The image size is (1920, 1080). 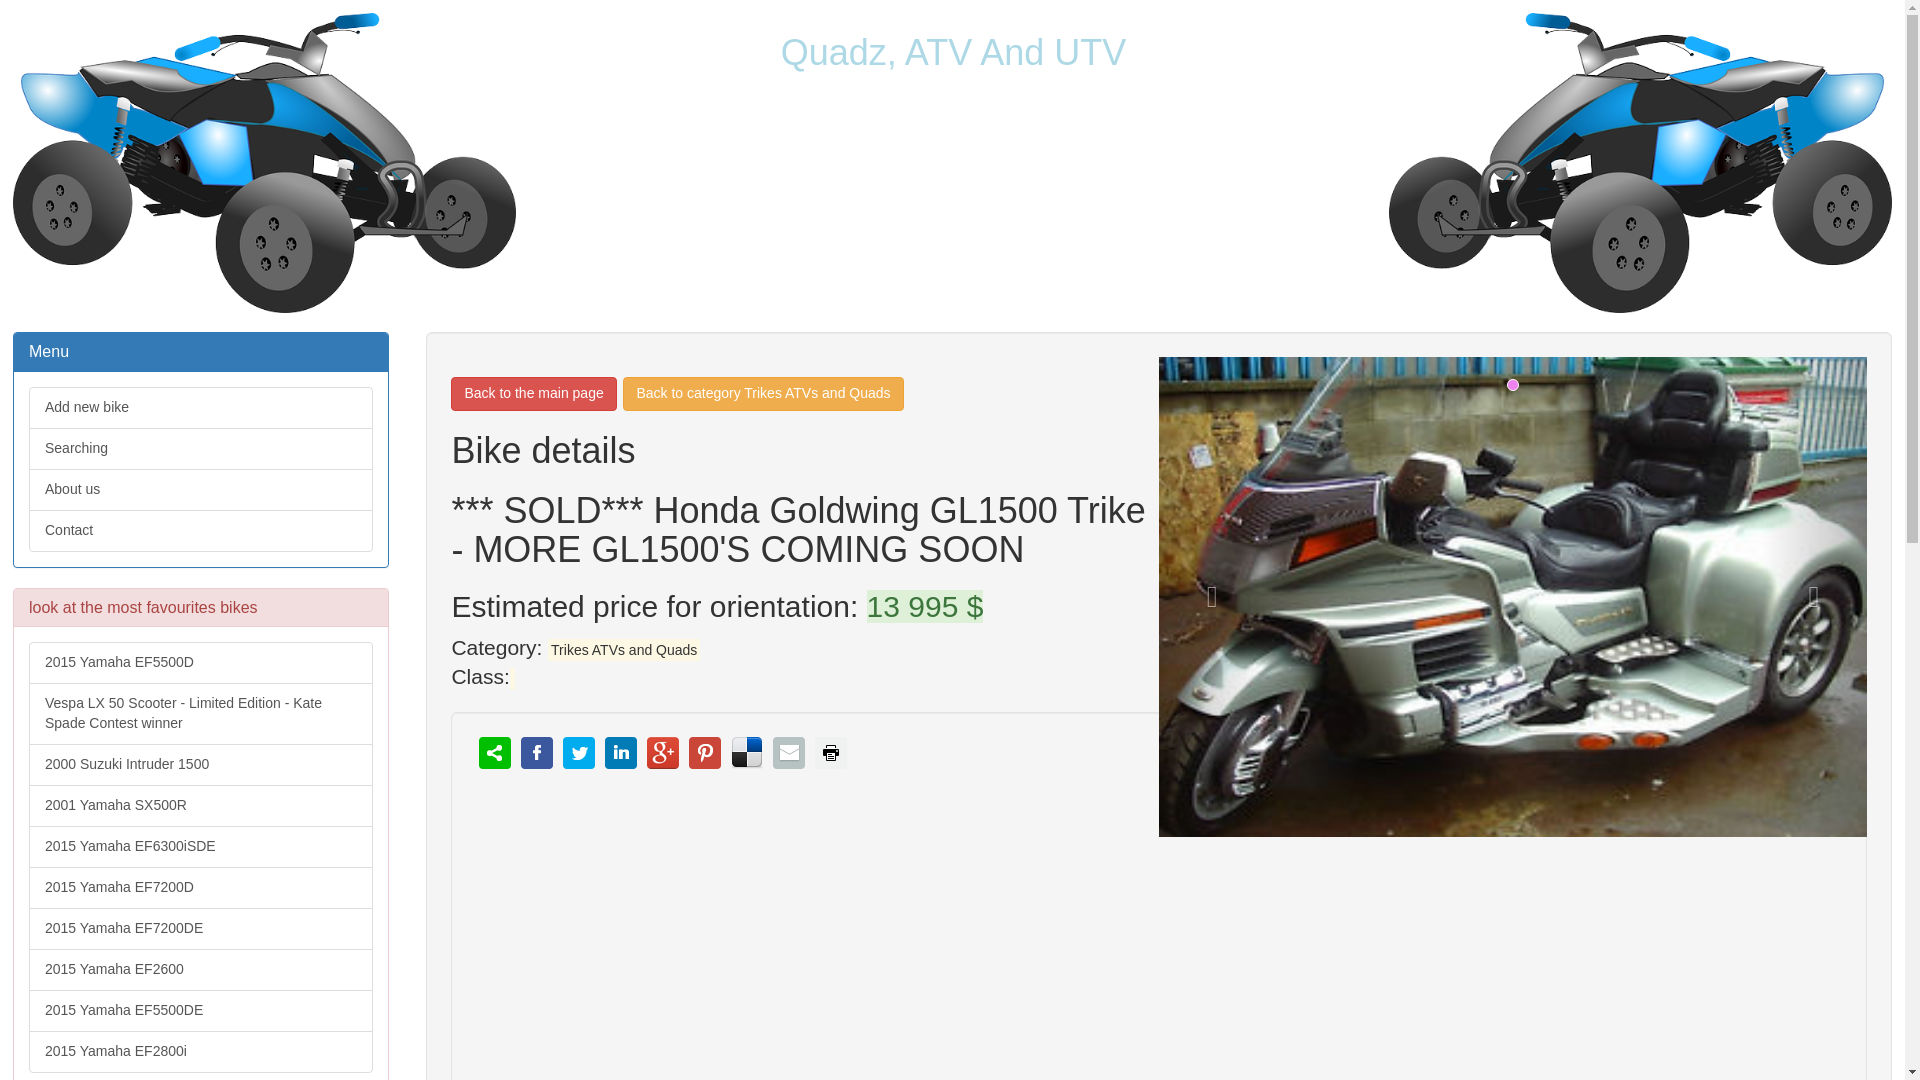 What do you see at coordinates (200, 806) in the screenshot?
I see `2001 Yamaha SX500R` at bounding box center [200, 806].